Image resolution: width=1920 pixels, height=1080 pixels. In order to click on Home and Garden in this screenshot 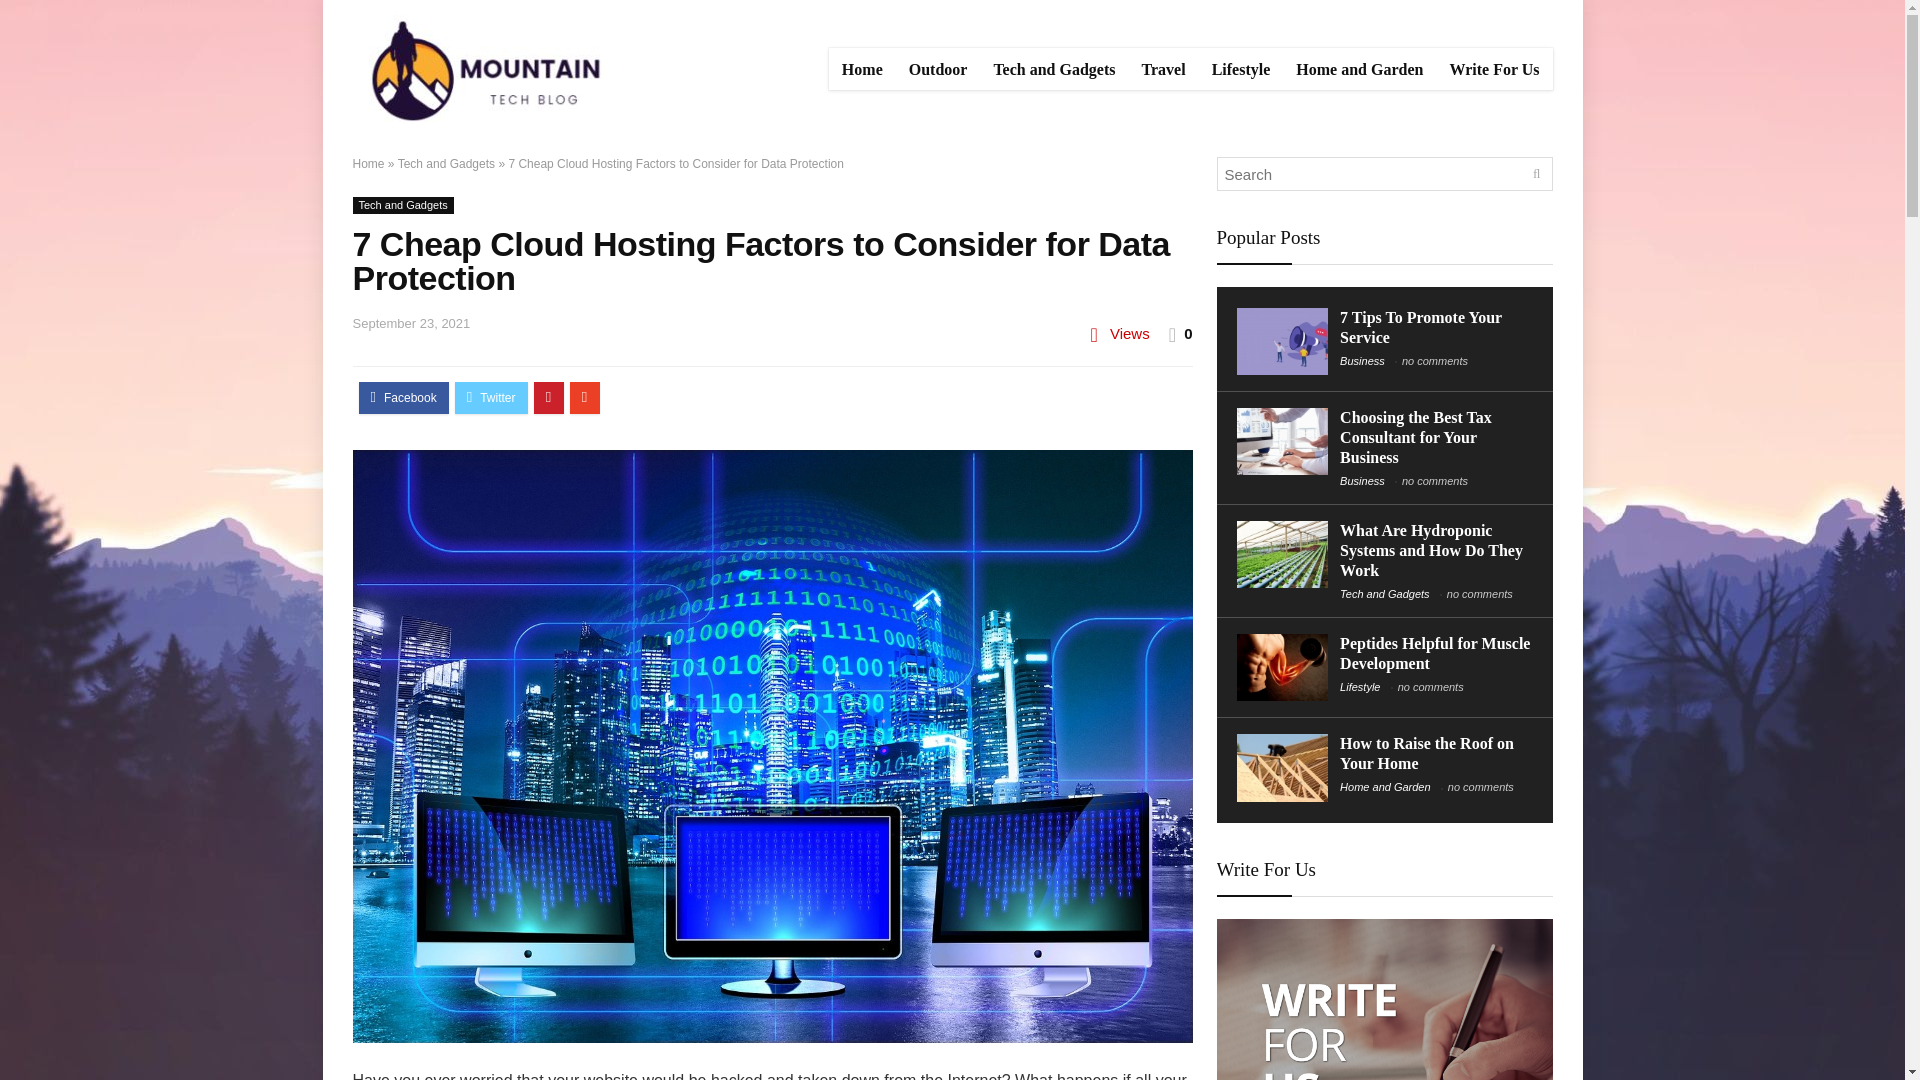, I will do `click(1359, 68)`.